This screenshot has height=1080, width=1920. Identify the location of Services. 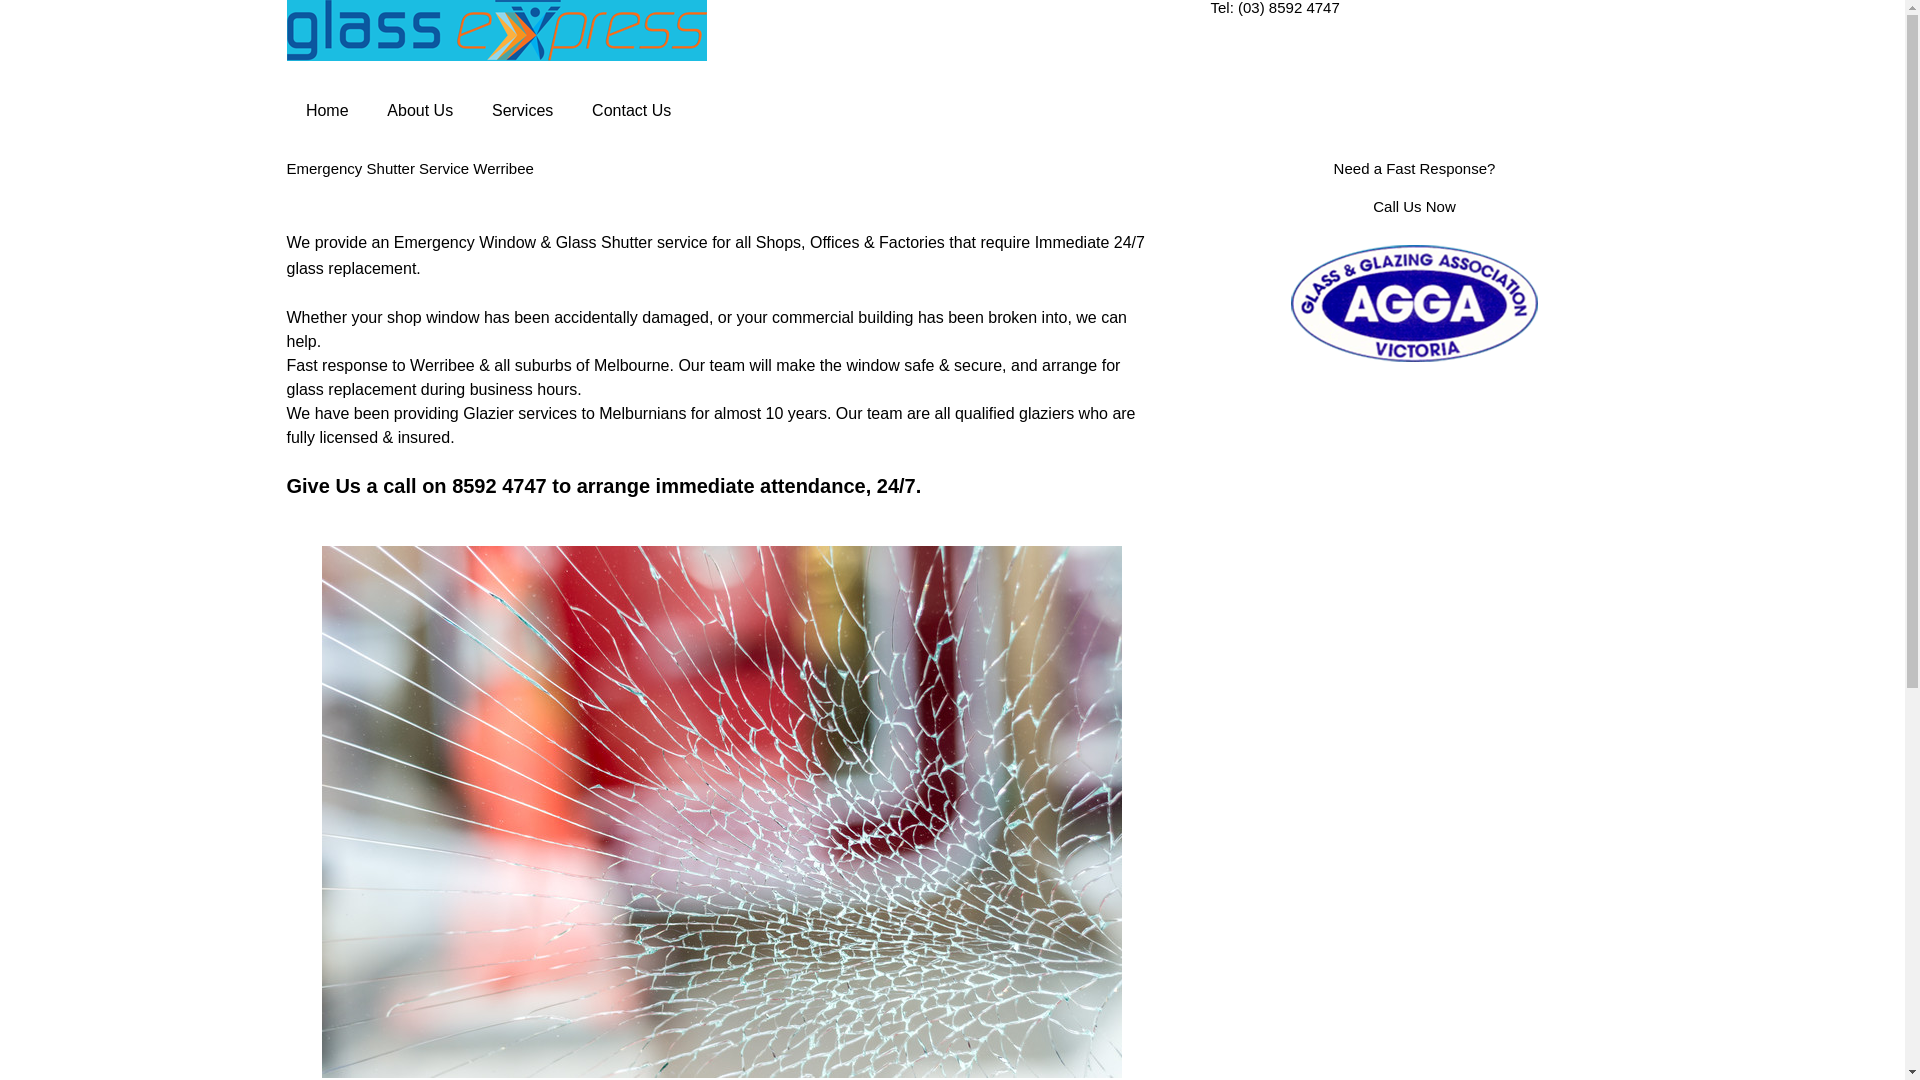
(523, 111).